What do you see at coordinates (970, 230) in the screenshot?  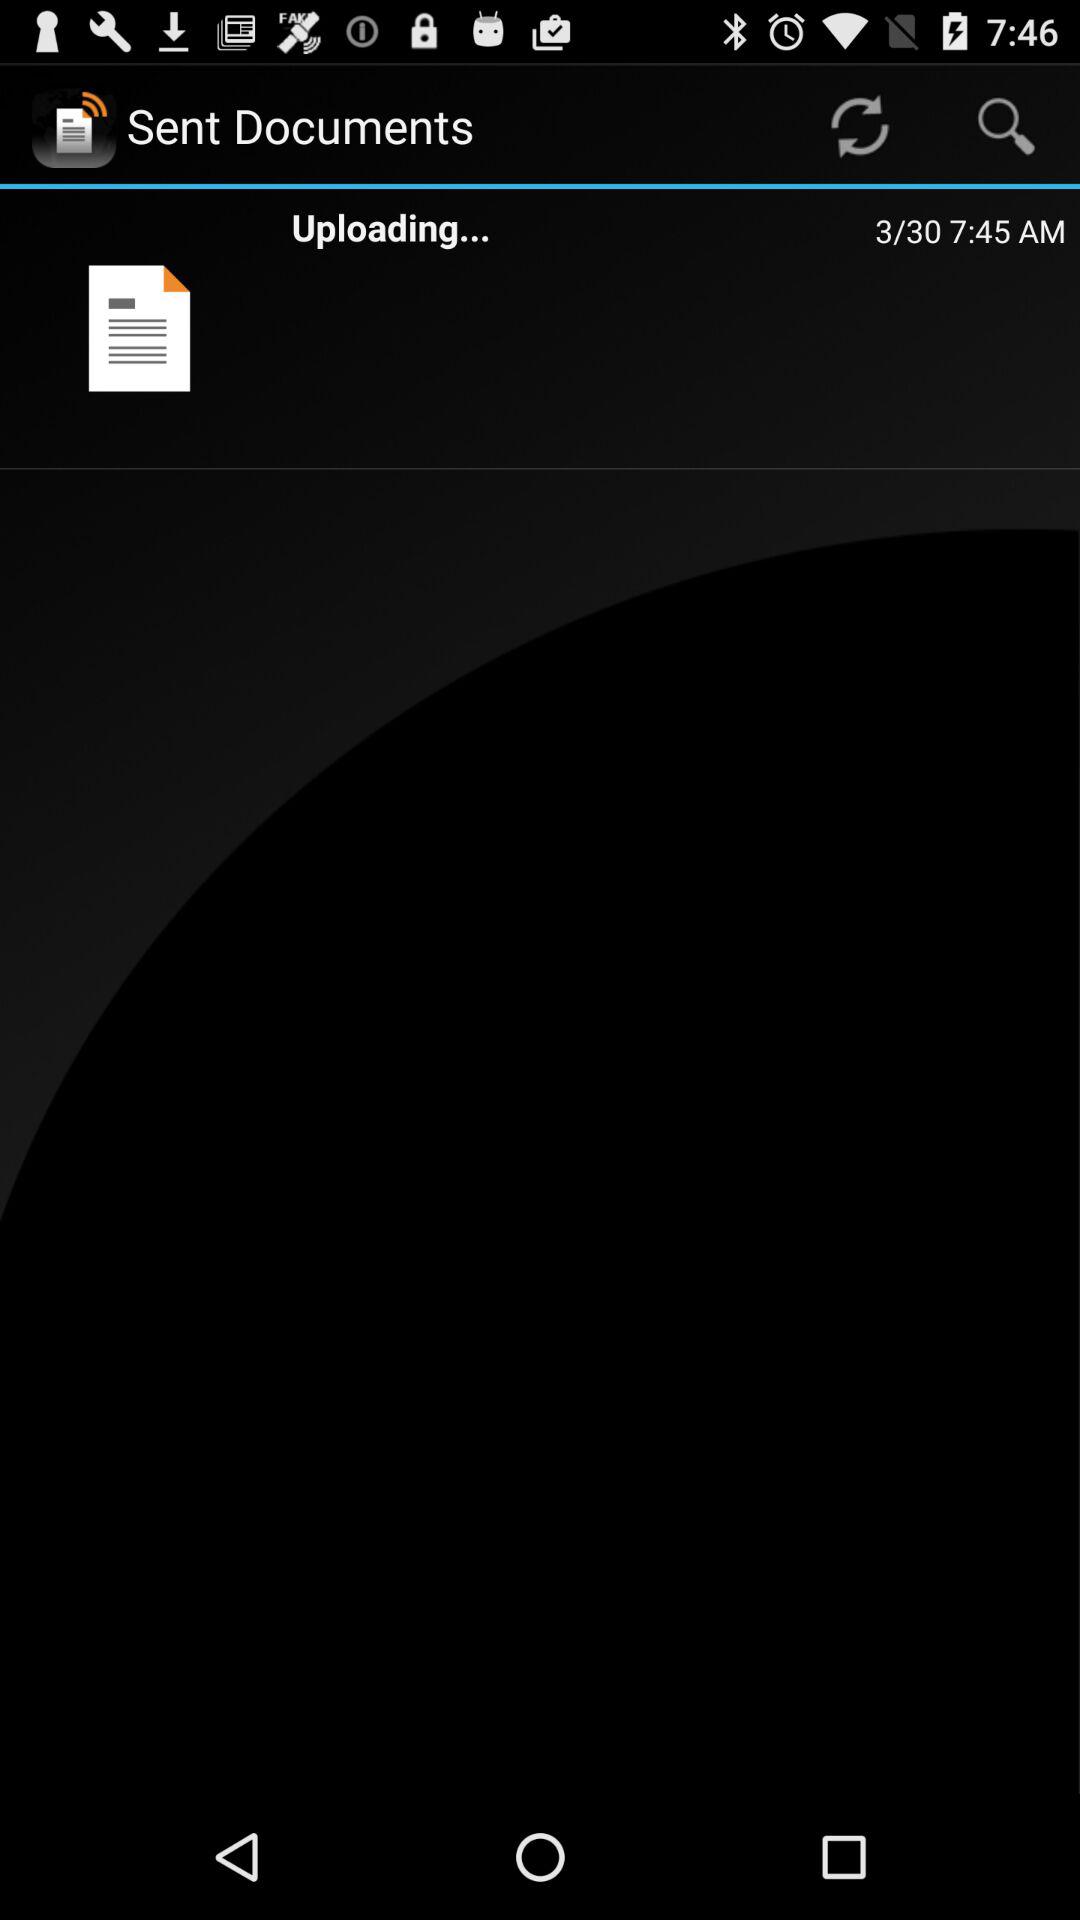 I see `swipe until 3 30 7 app` at bounding box center [970, 230].